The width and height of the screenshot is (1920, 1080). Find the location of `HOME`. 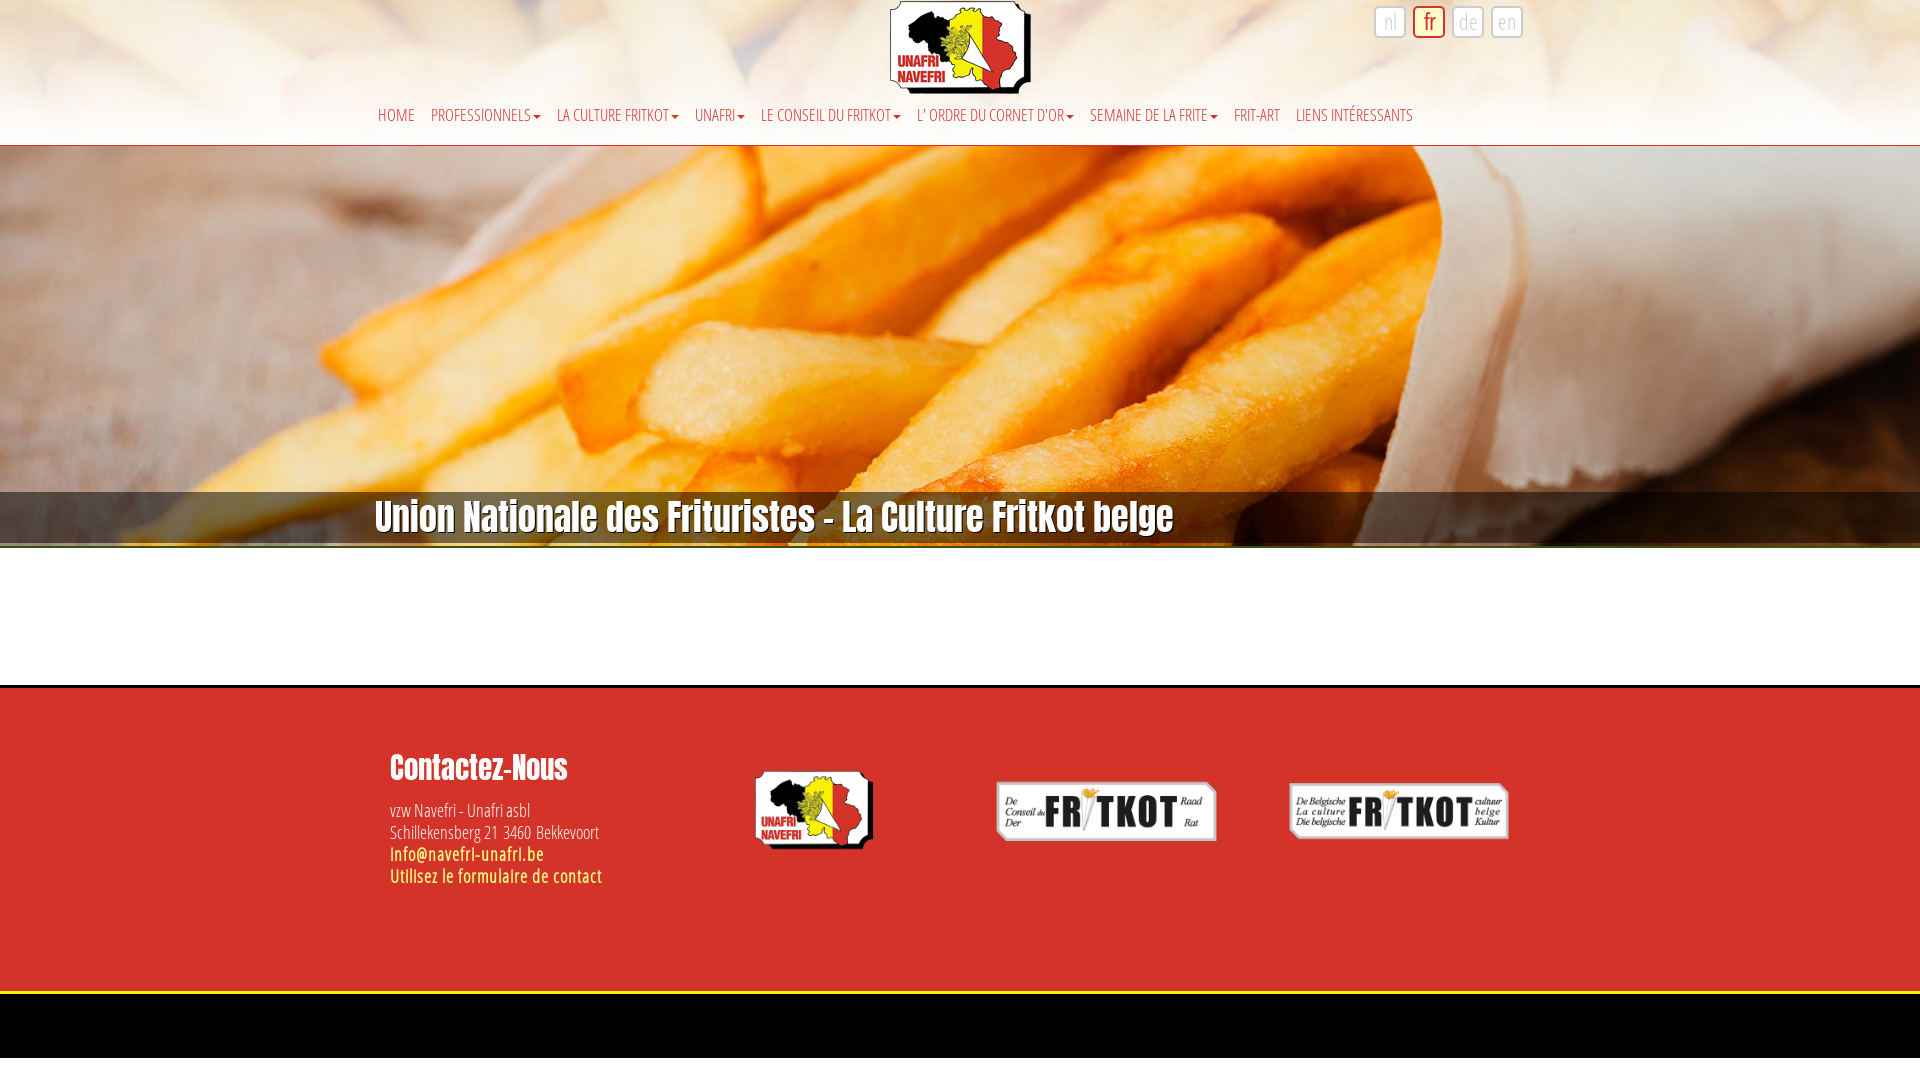

HOME is located at coordinates (396, 106).